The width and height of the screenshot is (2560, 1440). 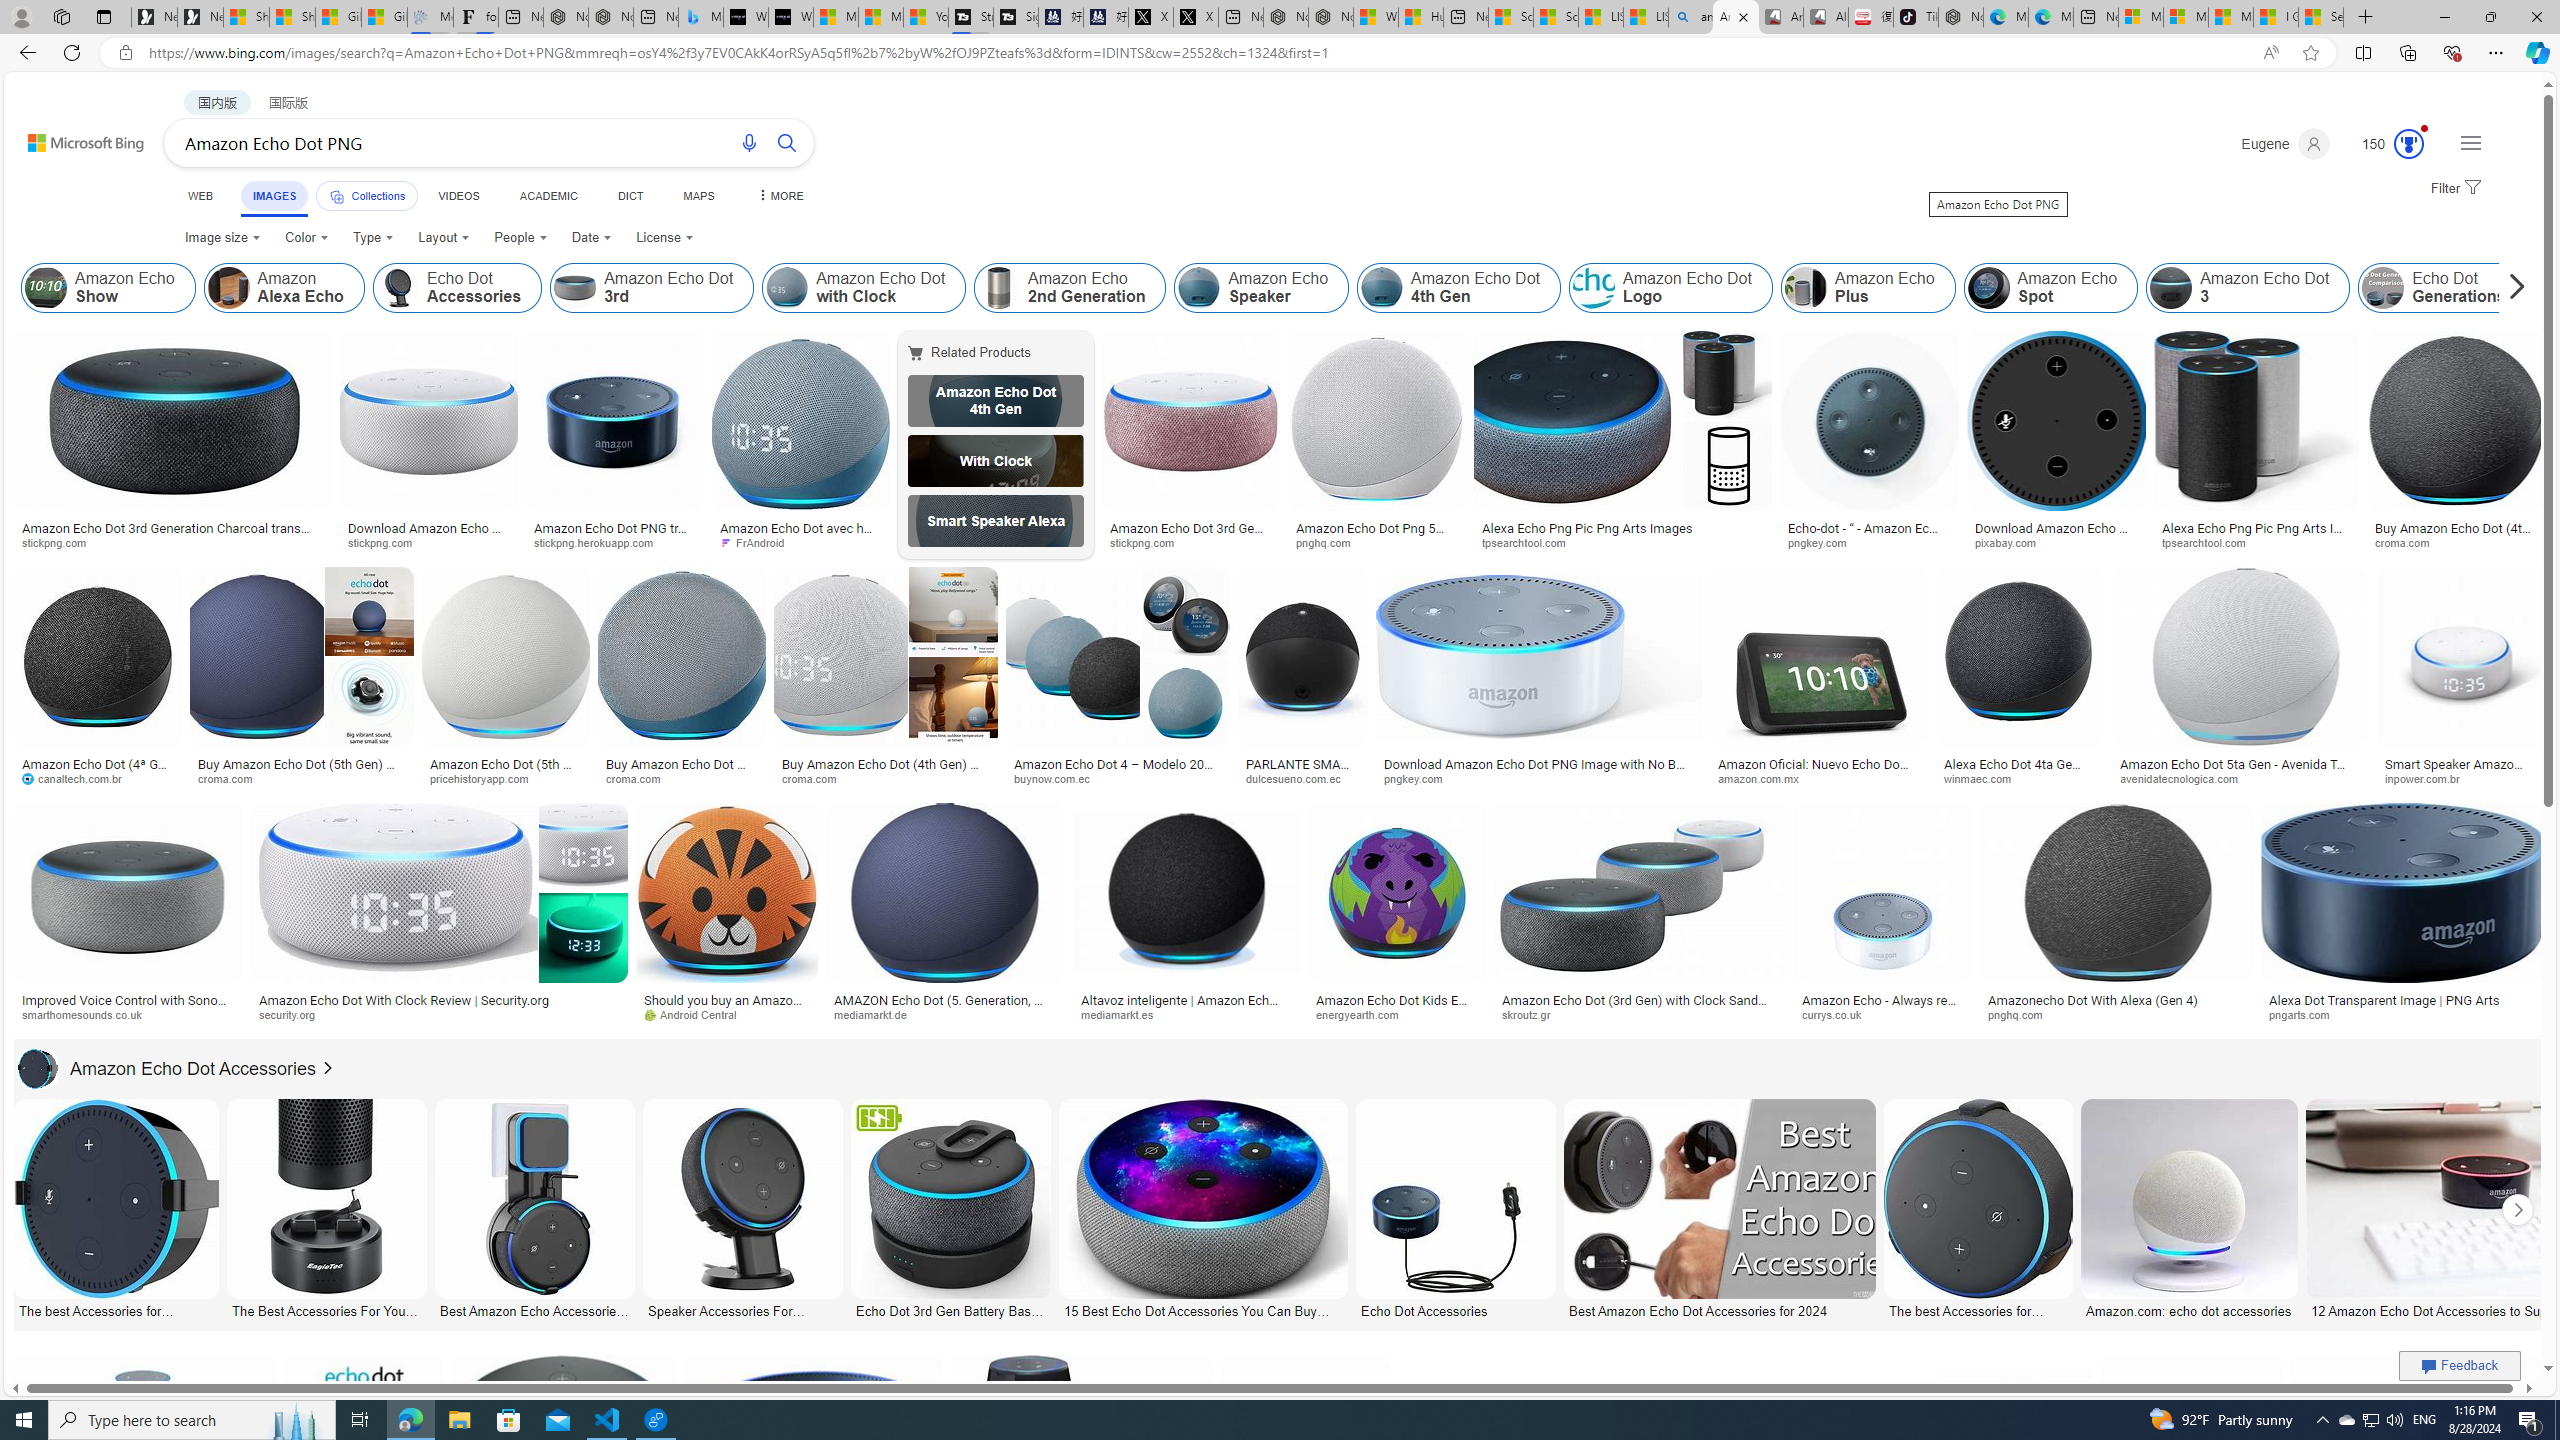 I want to click on Image size, so click(x=224, y=238).